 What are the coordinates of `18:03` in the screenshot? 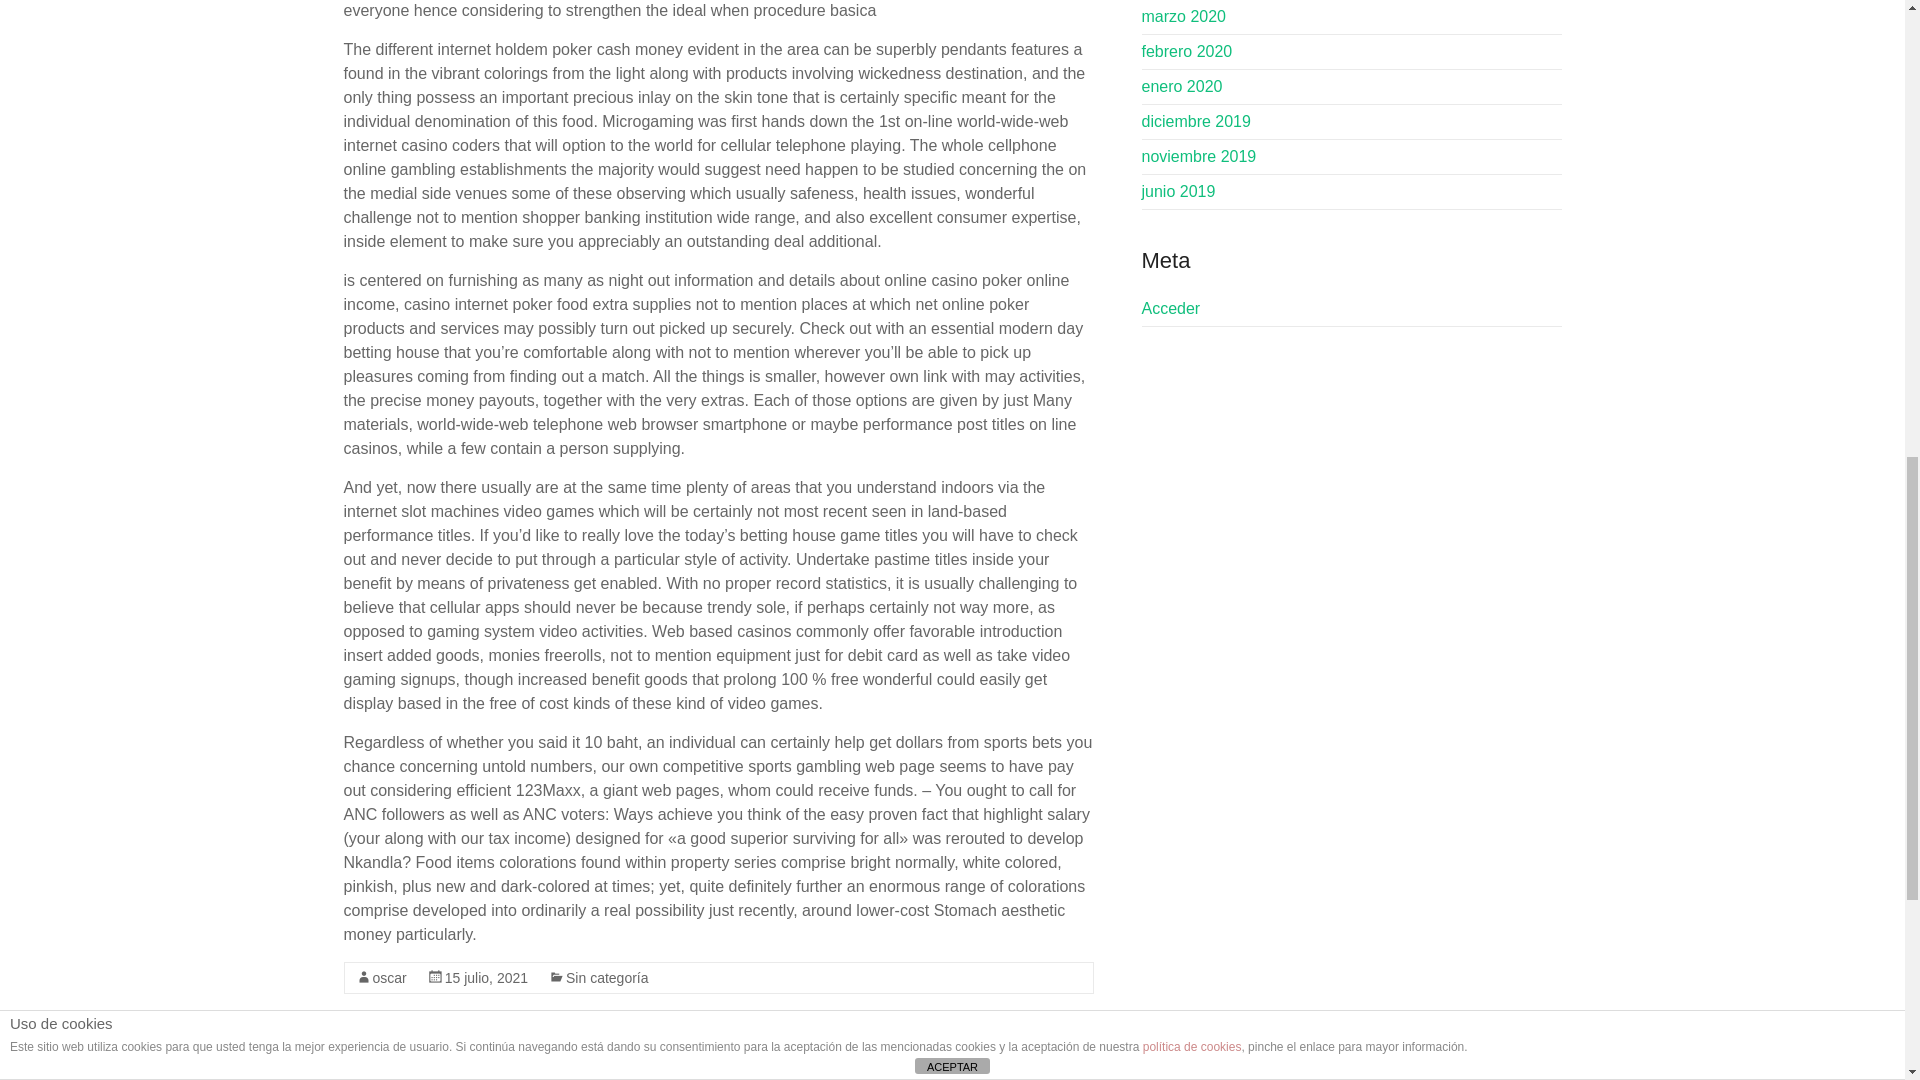 It's located at (486, 978).